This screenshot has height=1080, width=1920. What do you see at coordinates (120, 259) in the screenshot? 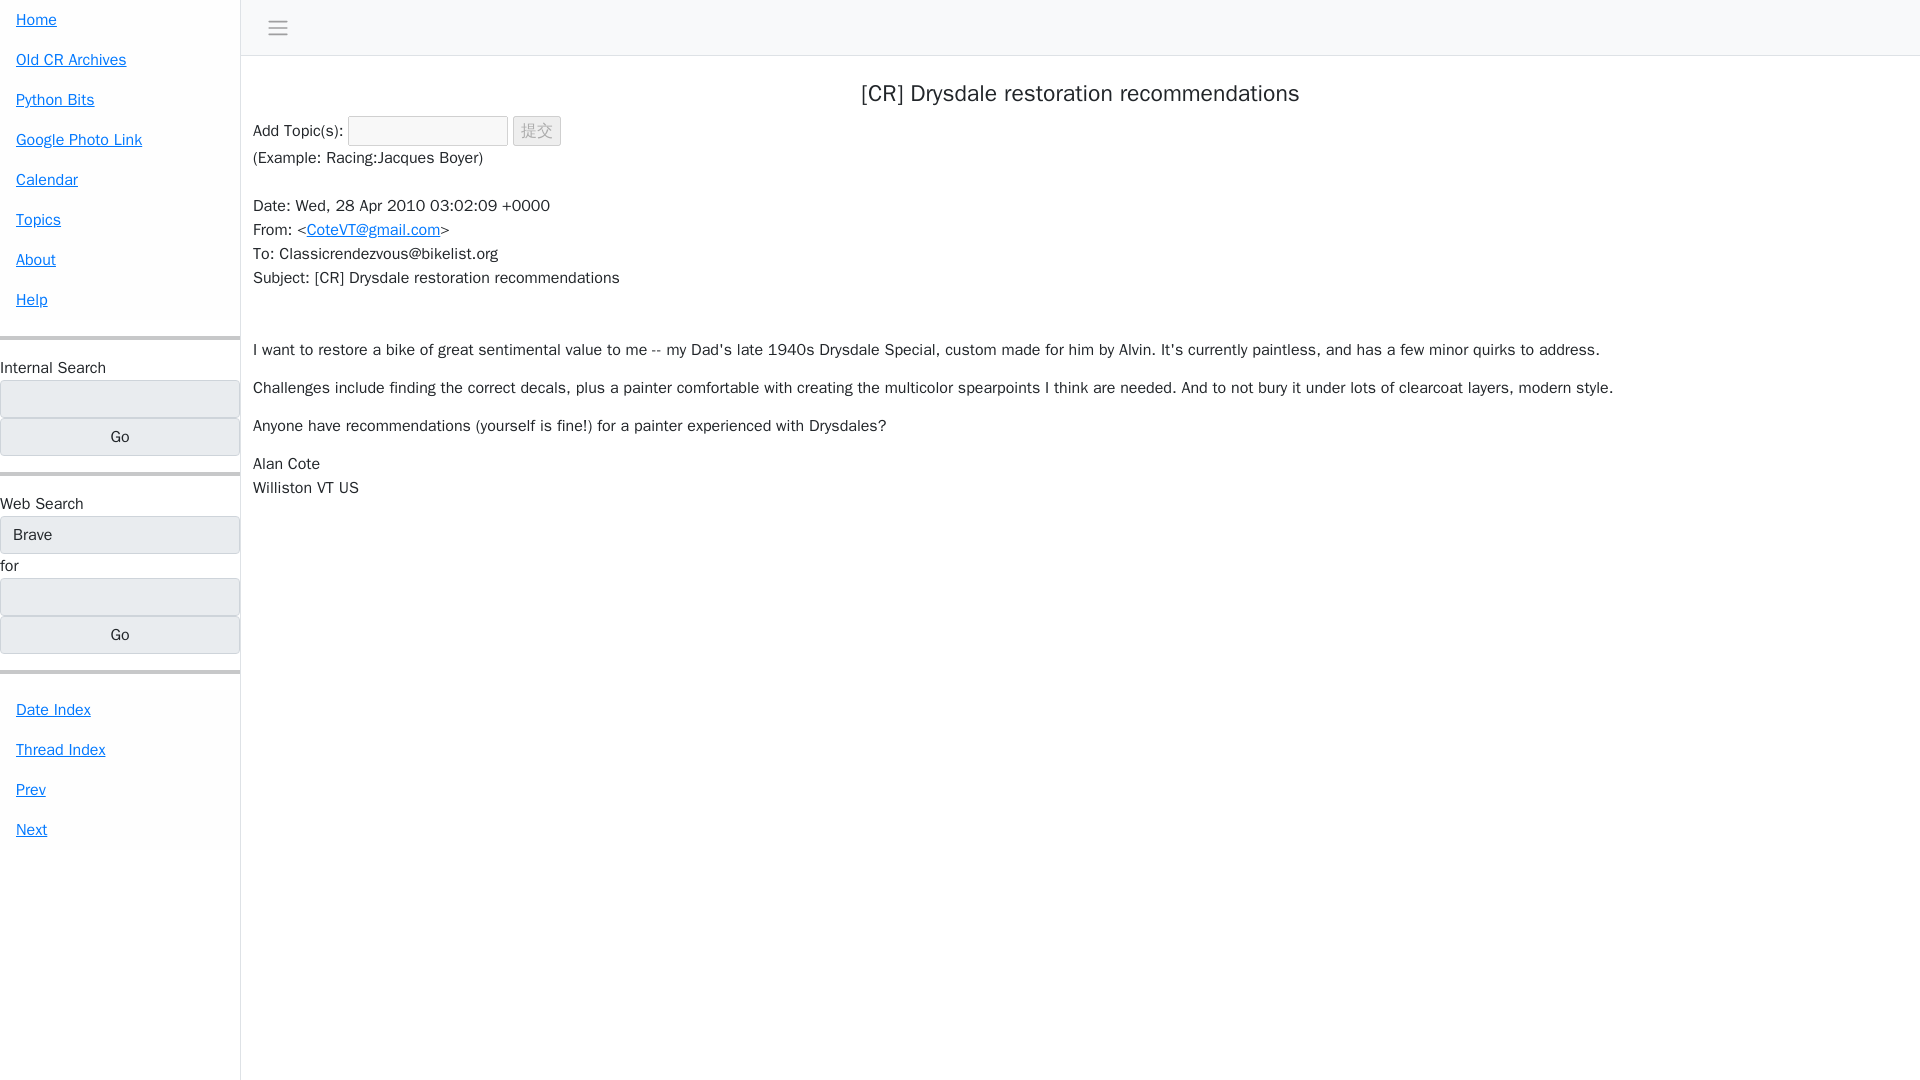
I see `About` at bounding box center [120, 259].